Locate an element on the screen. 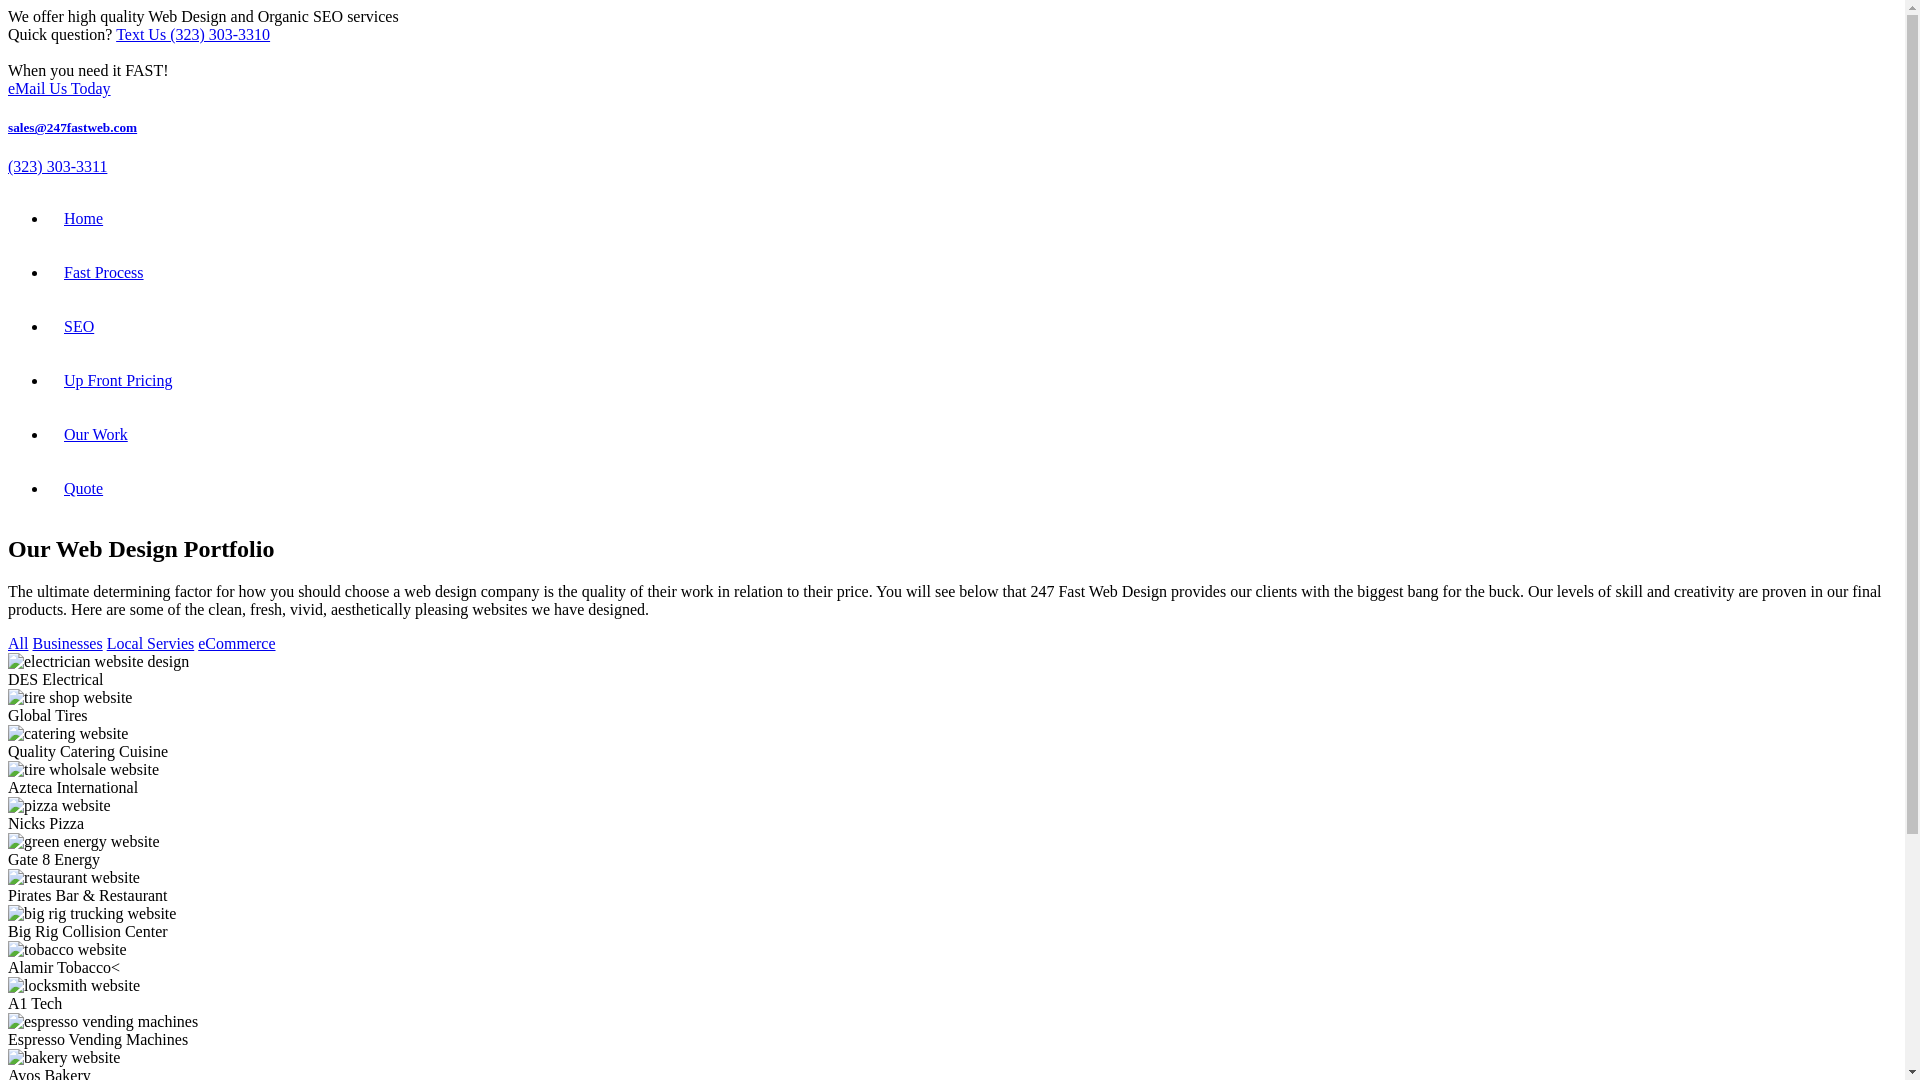 This screenshot has height=1080, width=1920. SEO is located at coordinates (79, 326).